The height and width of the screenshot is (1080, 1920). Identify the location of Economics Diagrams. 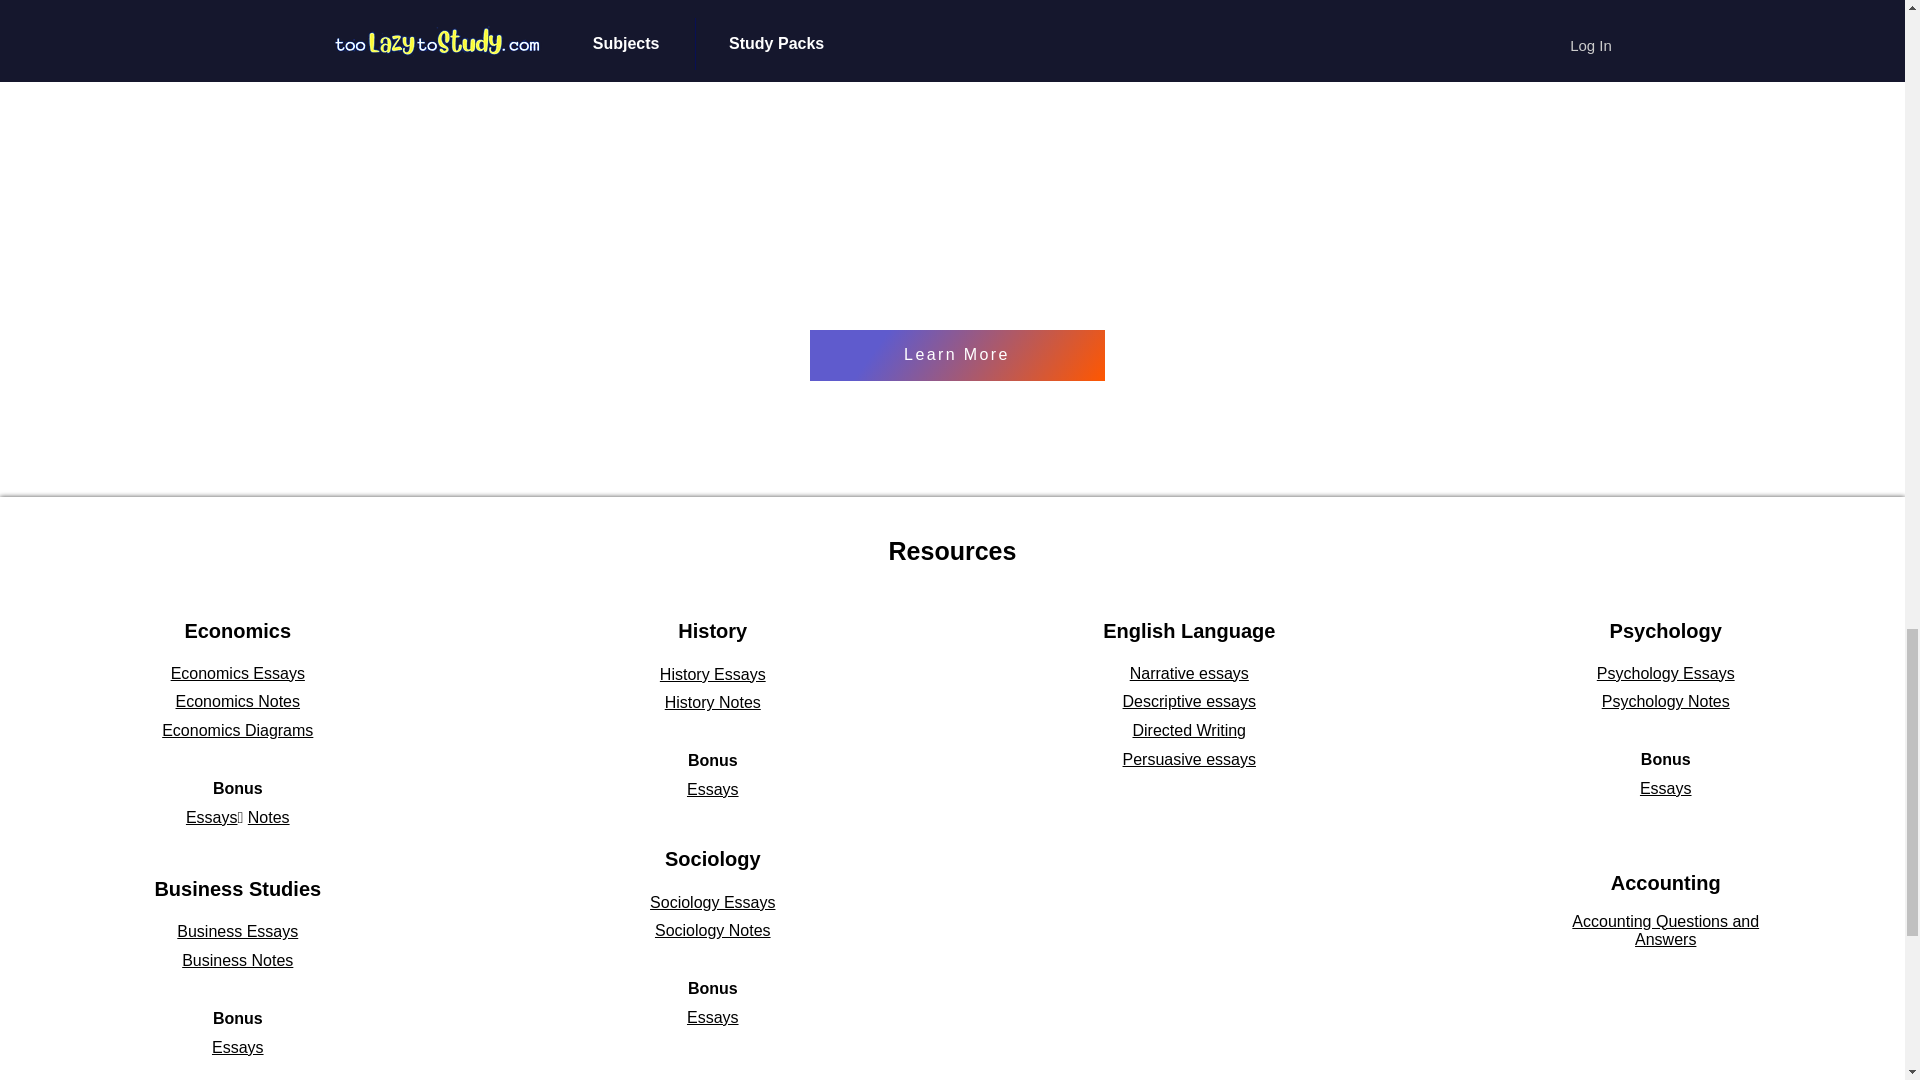
(236, 730).